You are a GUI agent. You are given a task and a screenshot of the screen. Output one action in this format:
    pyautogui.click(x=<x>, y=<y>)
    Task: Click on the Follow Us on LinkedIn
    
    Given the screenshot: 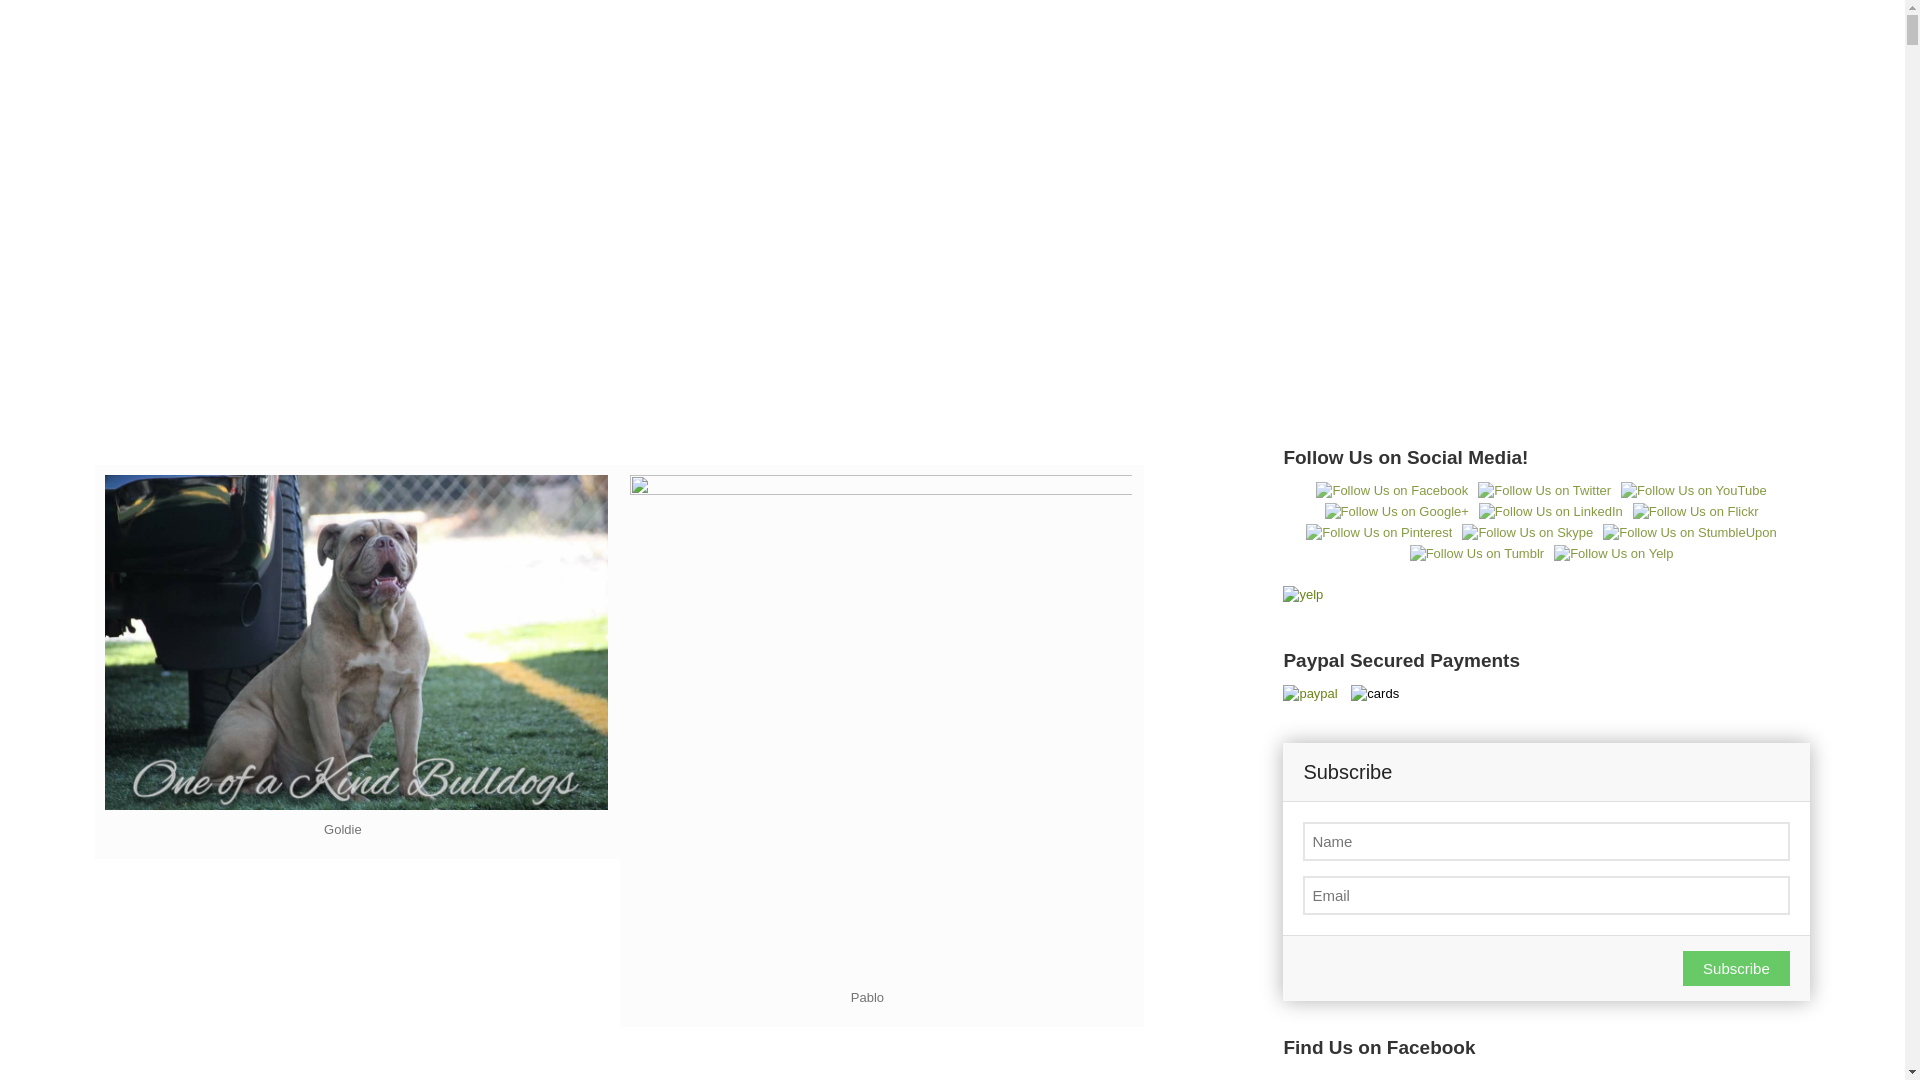 What is the action you would take?
    pyautogui.click(x=1550, y=512)
    